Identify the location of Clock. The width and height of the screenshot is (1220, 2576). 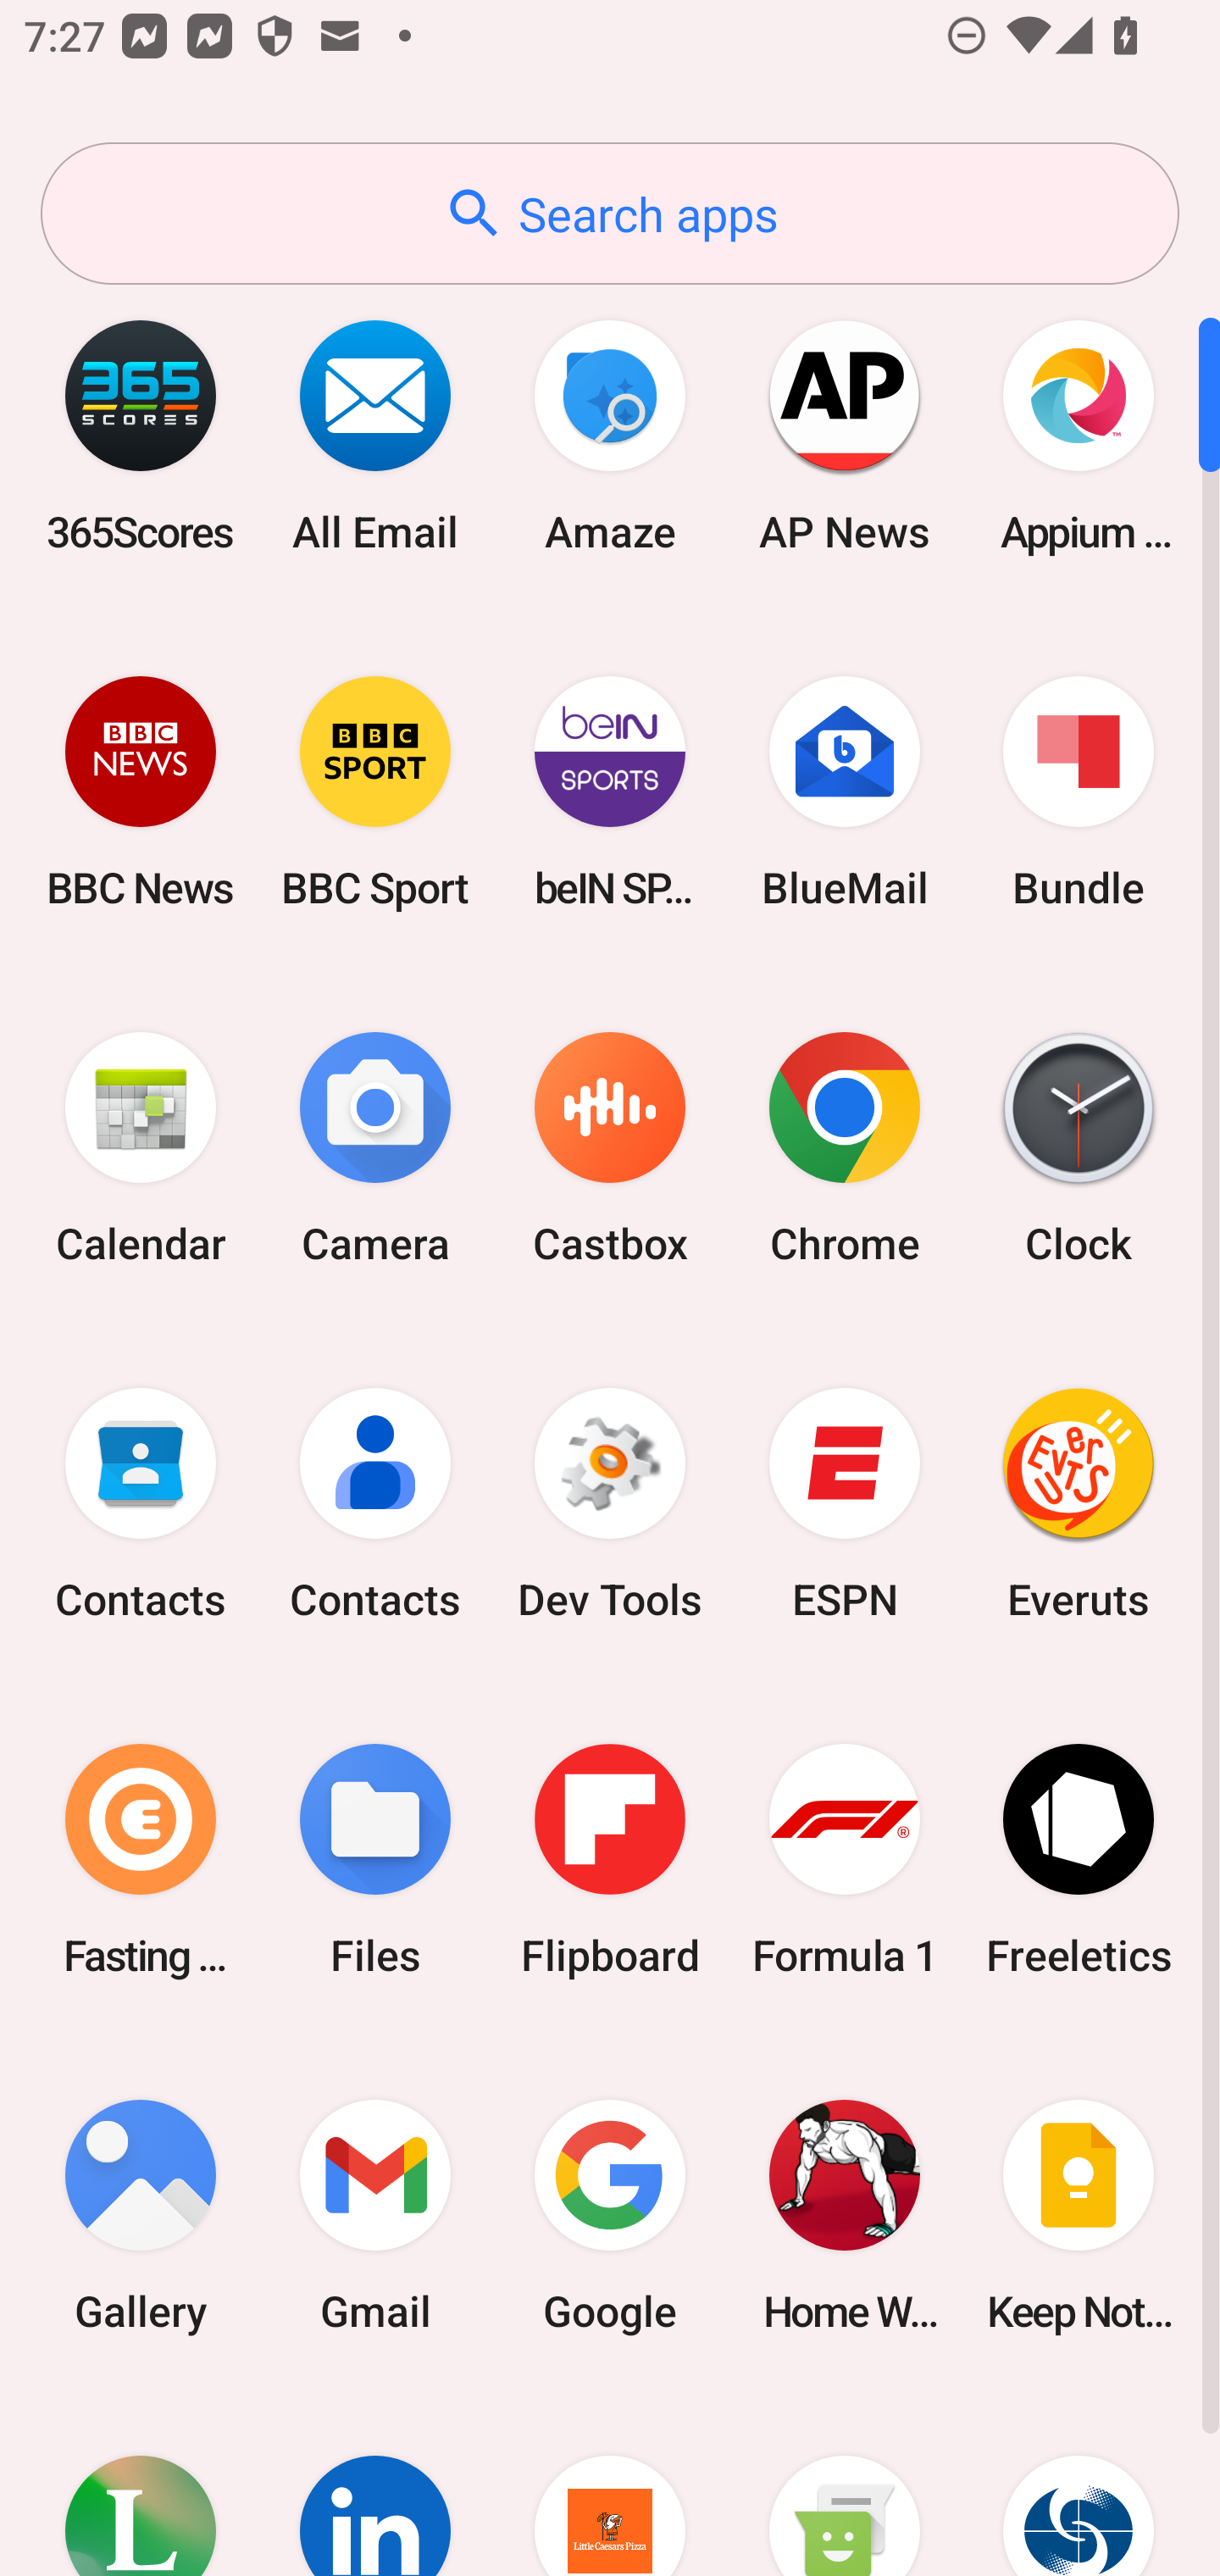
(1079, 1149).